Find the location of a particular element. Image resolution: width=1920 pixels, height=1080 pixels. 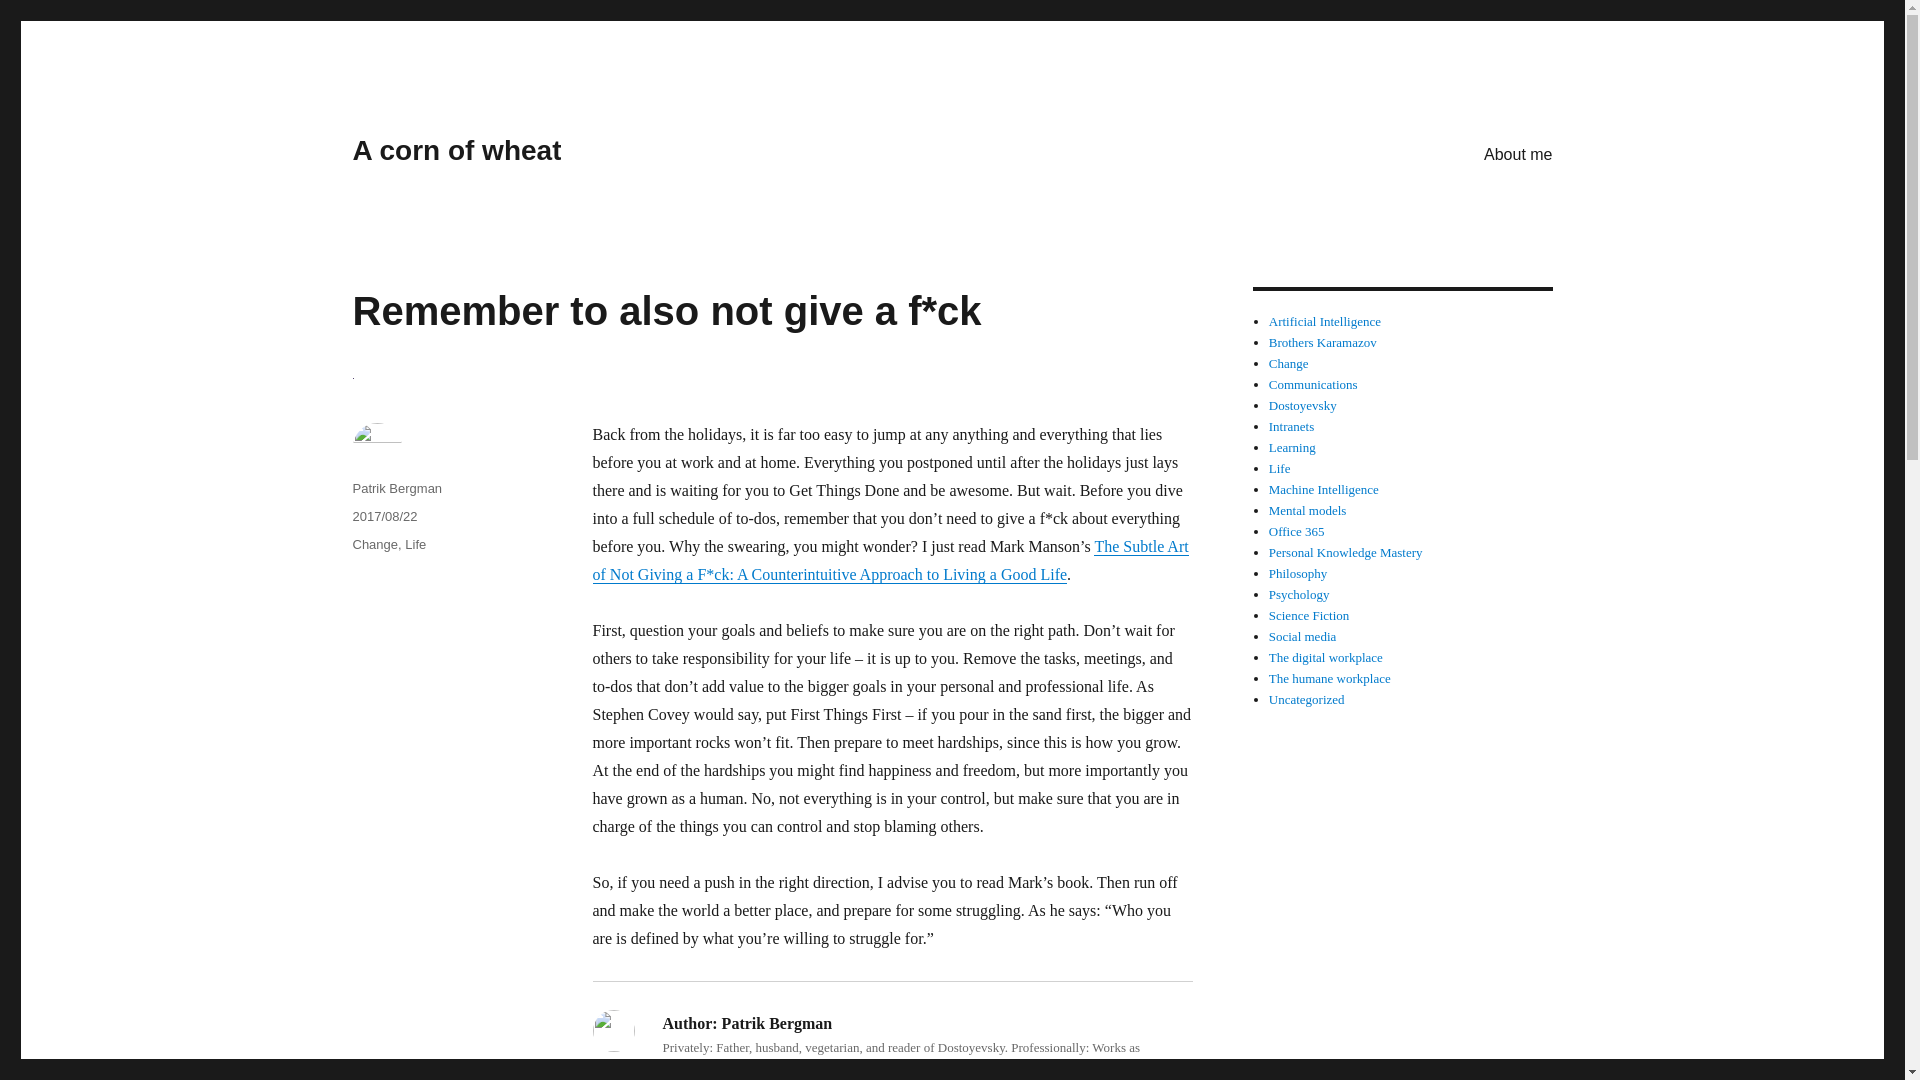

View all posts by Patrik Bergman is located at coordinates (998, 1068).